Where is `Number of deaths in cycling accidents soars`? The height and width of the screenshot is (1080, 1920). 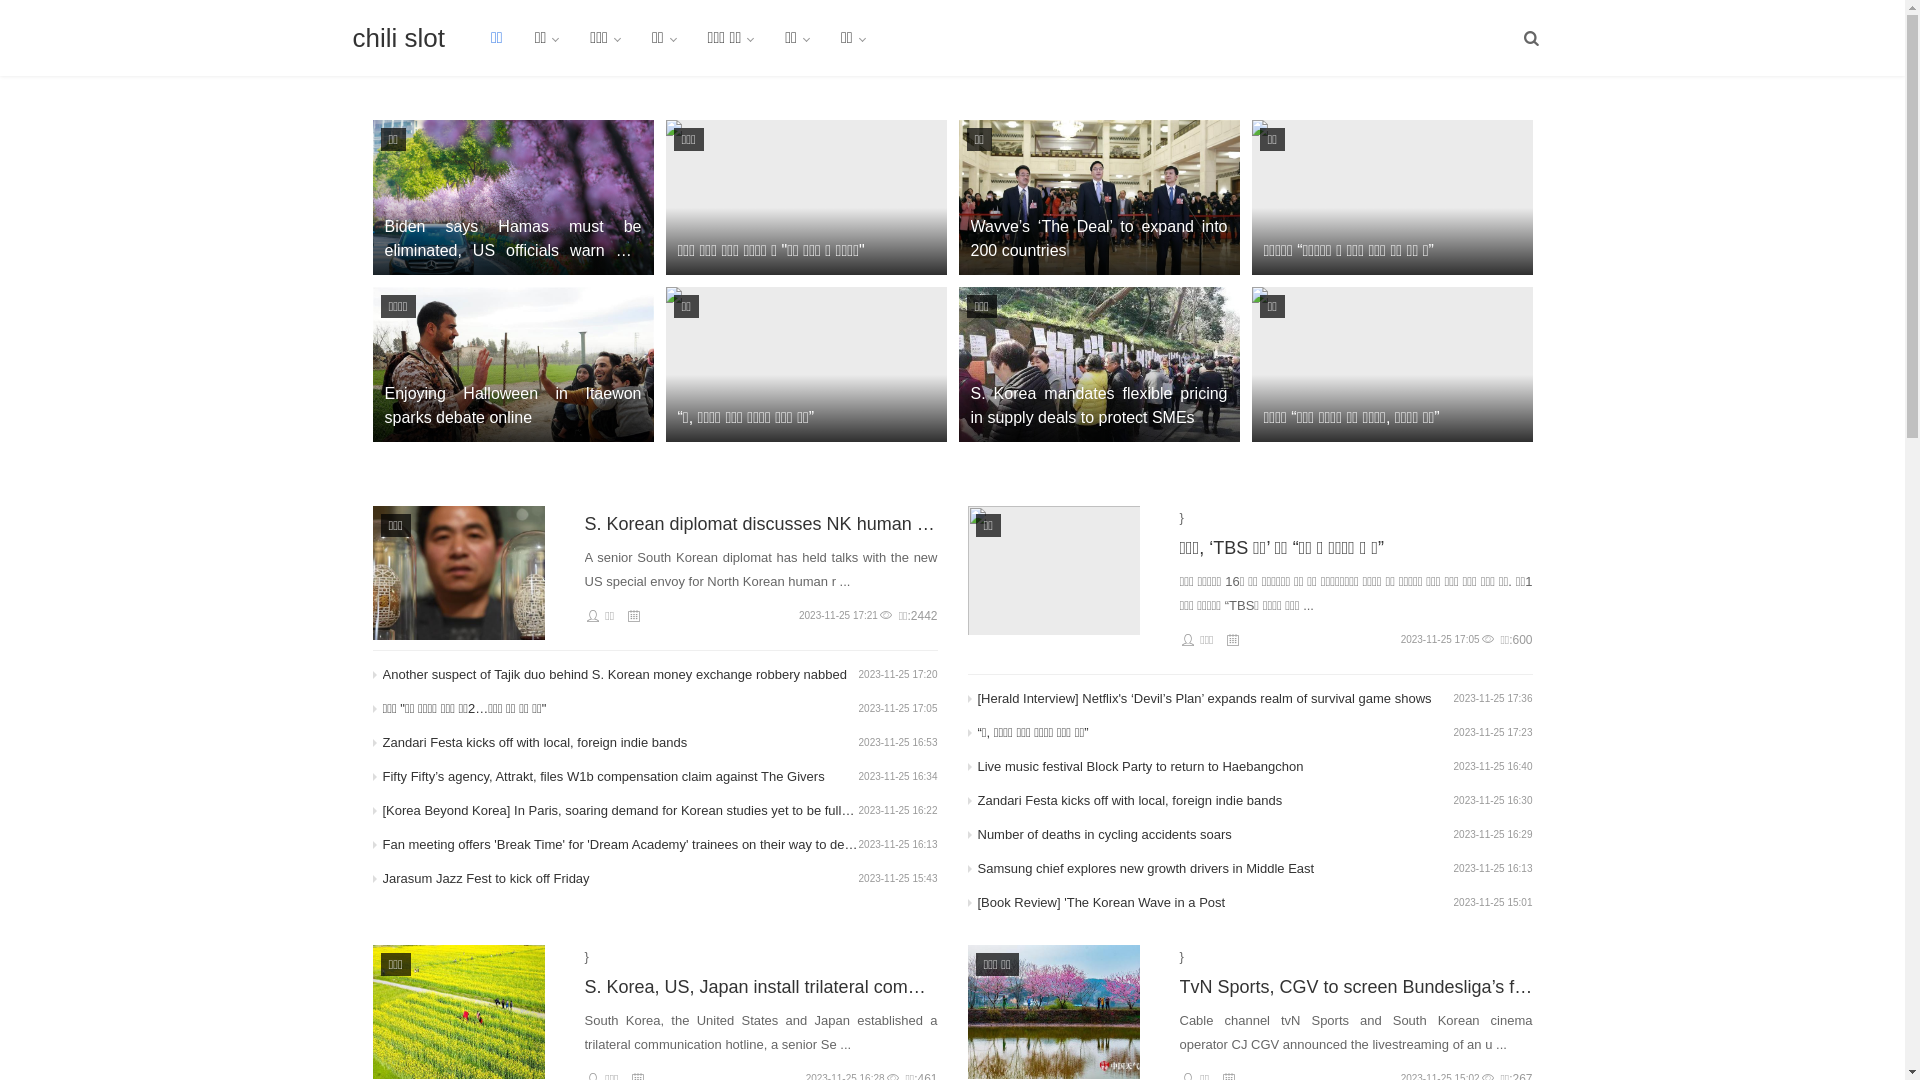
Number of deaths in cycling accidents soars is located at coordinates (1216, 835).